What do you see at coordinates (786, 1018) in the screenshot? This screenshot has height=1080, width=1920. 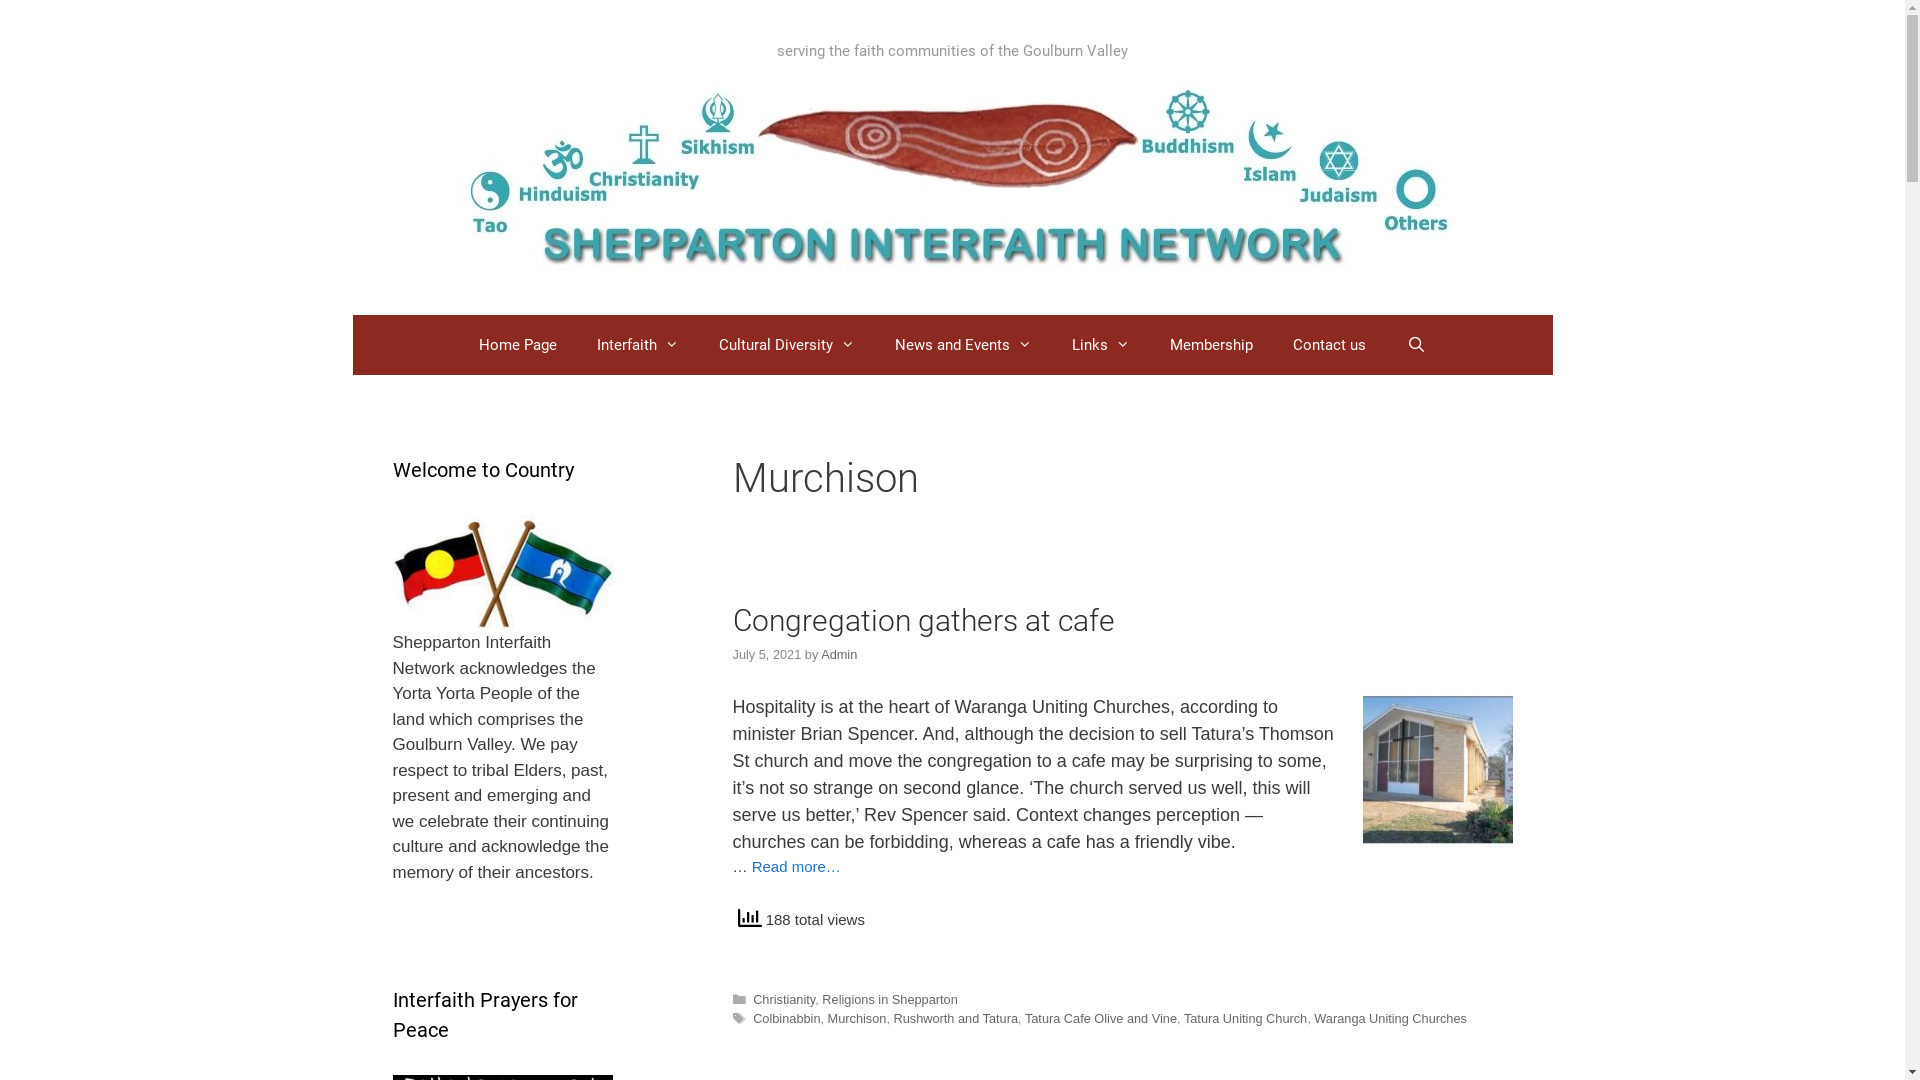 I see `Colbinabbin` at bounding box center [786, 1018].